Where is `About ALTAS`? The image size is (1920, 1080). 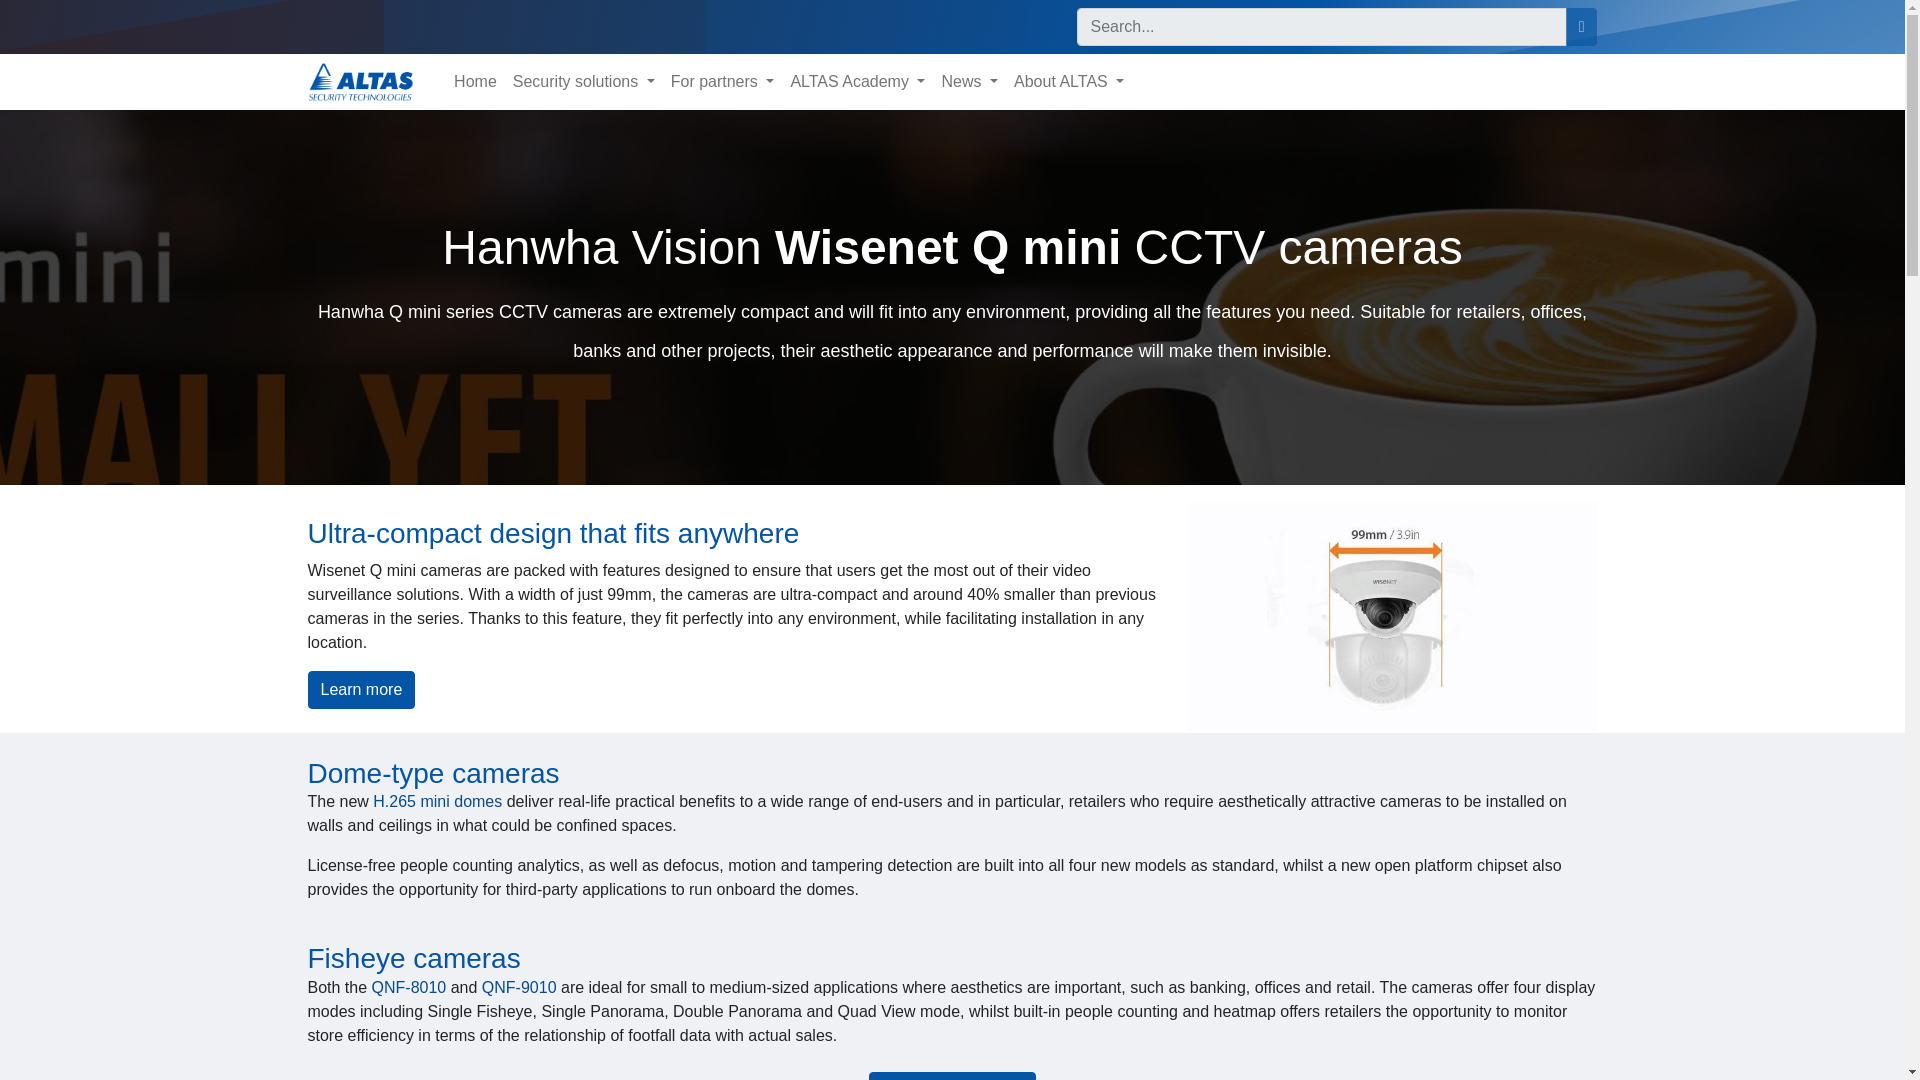
About ALTAS is located at coordinates (1069, 81).